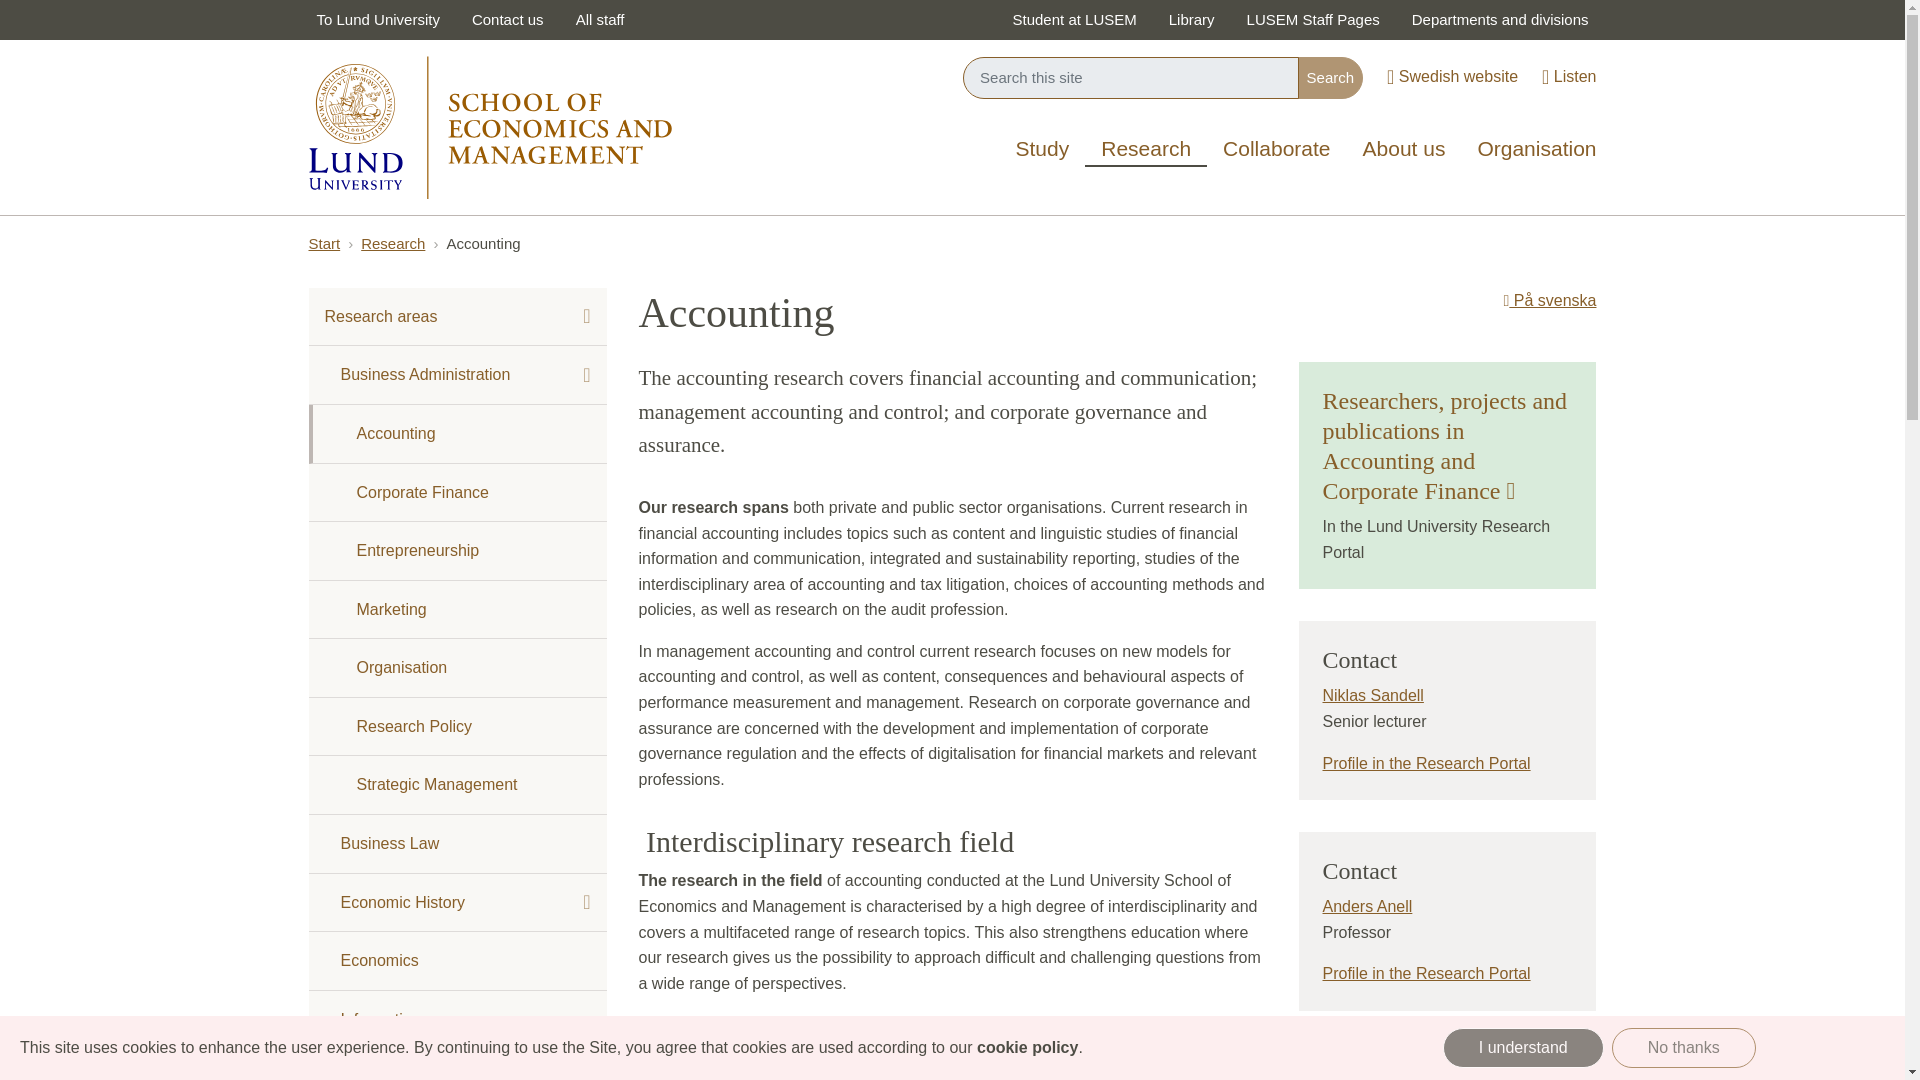  What do you see at coordinates (1276, 150) in the screenshot?
I see `Collaborate` at bounding box center [1276, 150].